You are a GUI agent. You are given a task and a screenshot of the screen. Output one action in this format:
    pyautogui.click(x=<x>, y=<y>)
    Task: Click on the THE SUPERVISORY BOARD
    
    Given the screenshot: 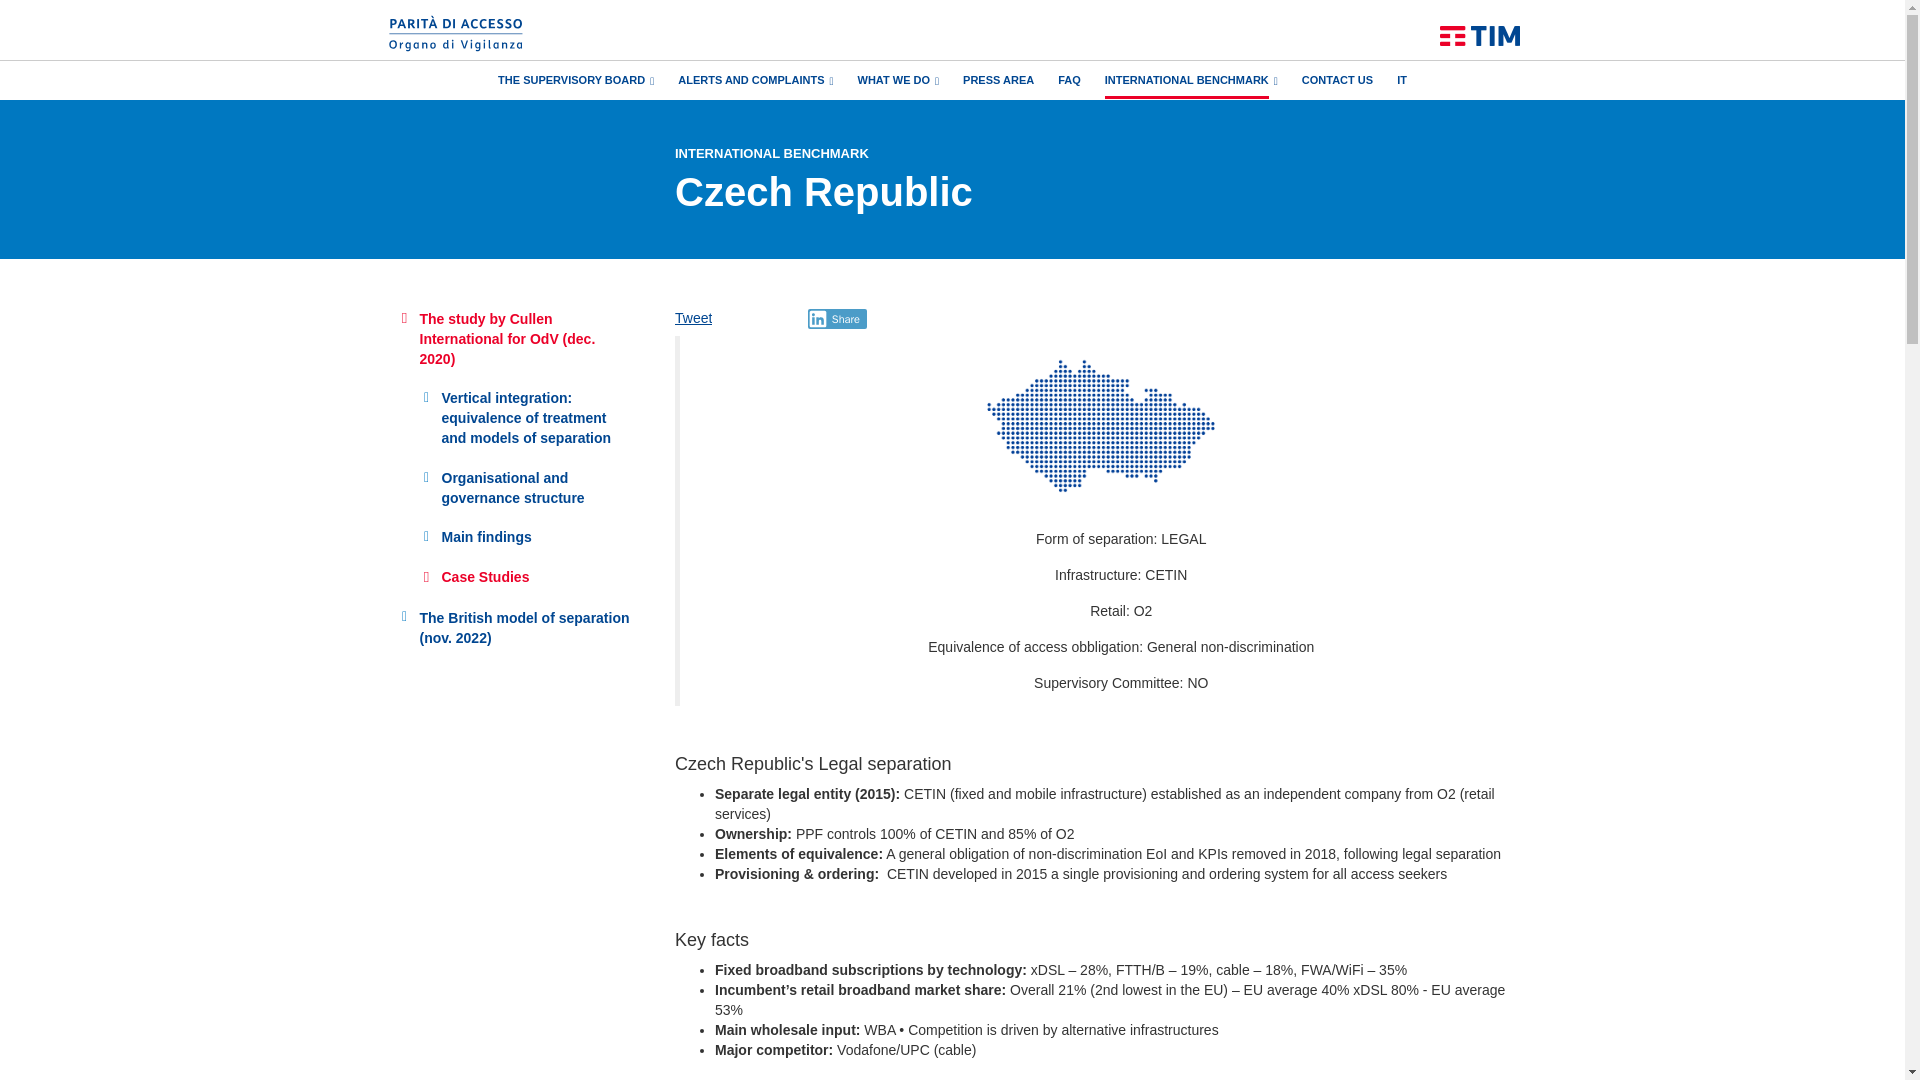 What is the action you would take?
    pyautogui.click(x=576, y=79)
    